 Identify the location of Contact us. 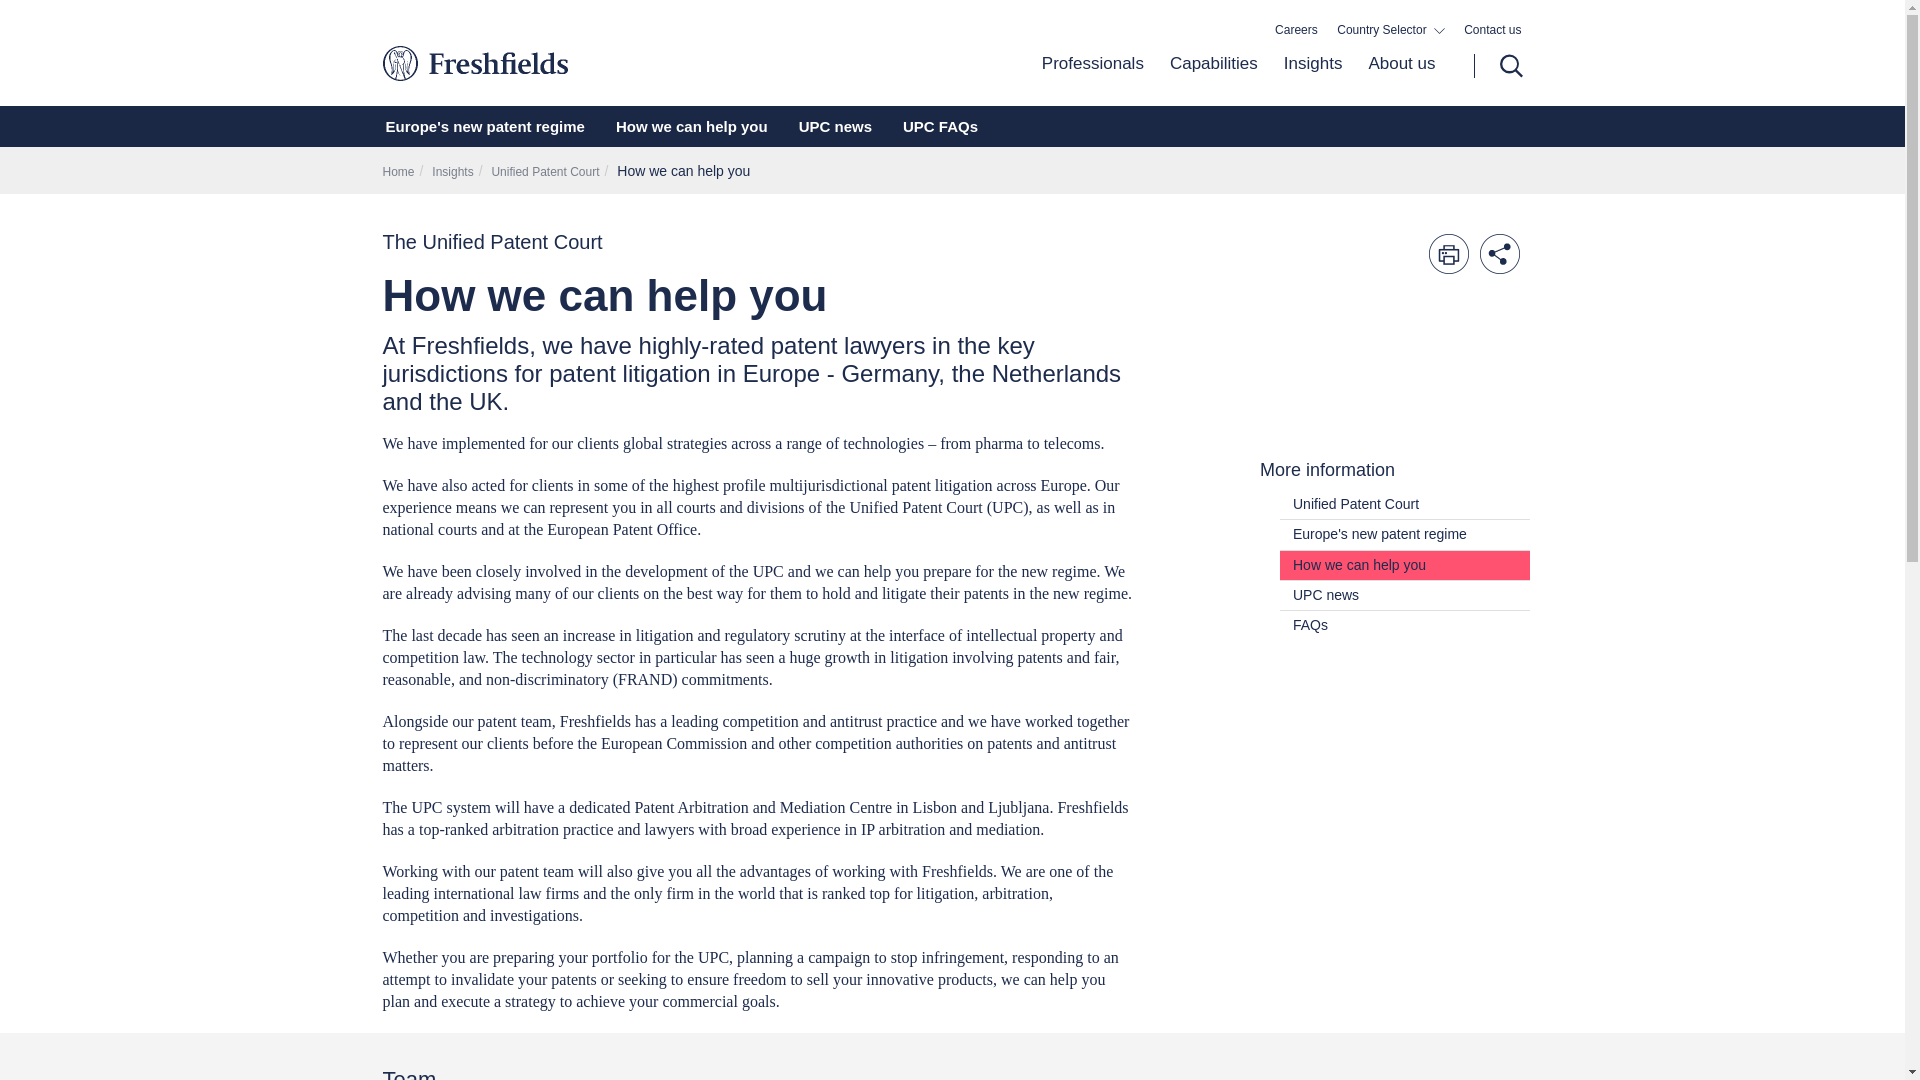
(1492, 30).